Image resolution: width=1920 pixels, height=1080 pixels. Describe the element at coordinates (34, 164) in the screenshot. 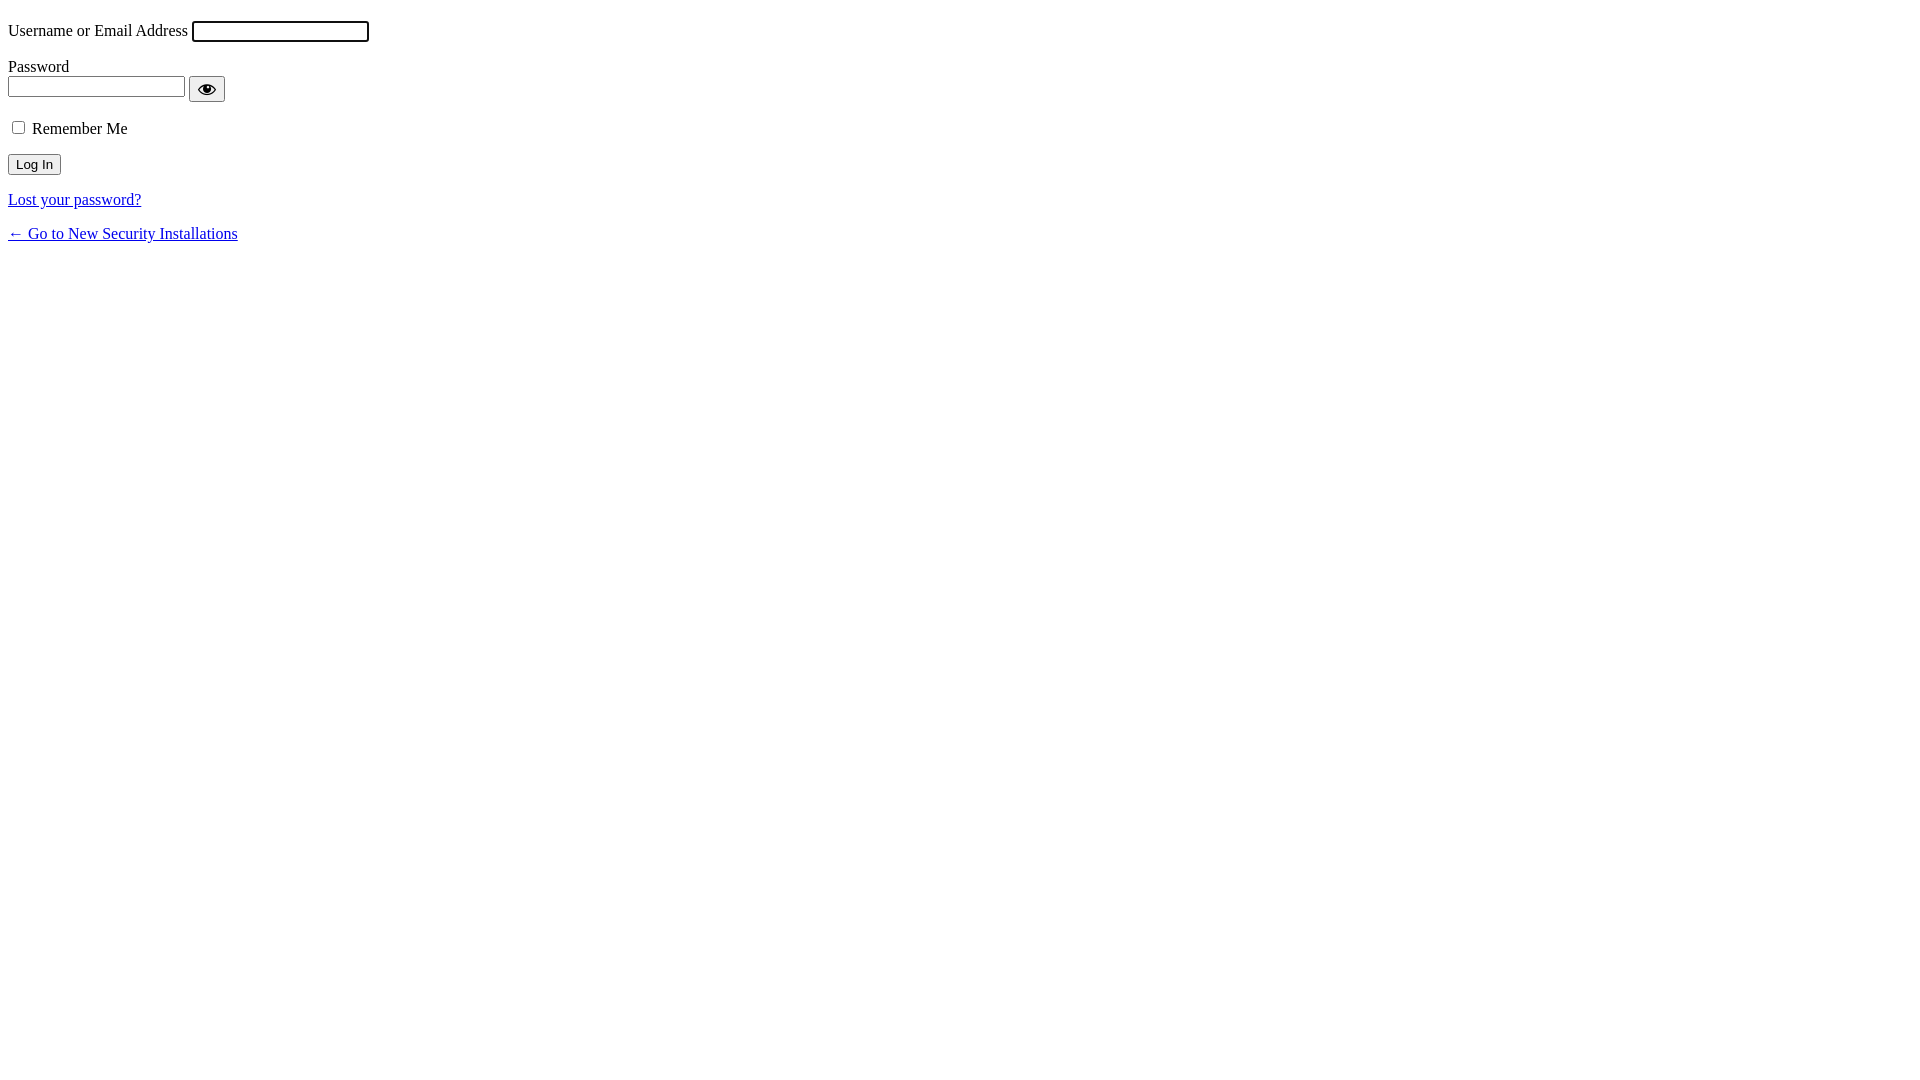

I see `Log In` at that location.